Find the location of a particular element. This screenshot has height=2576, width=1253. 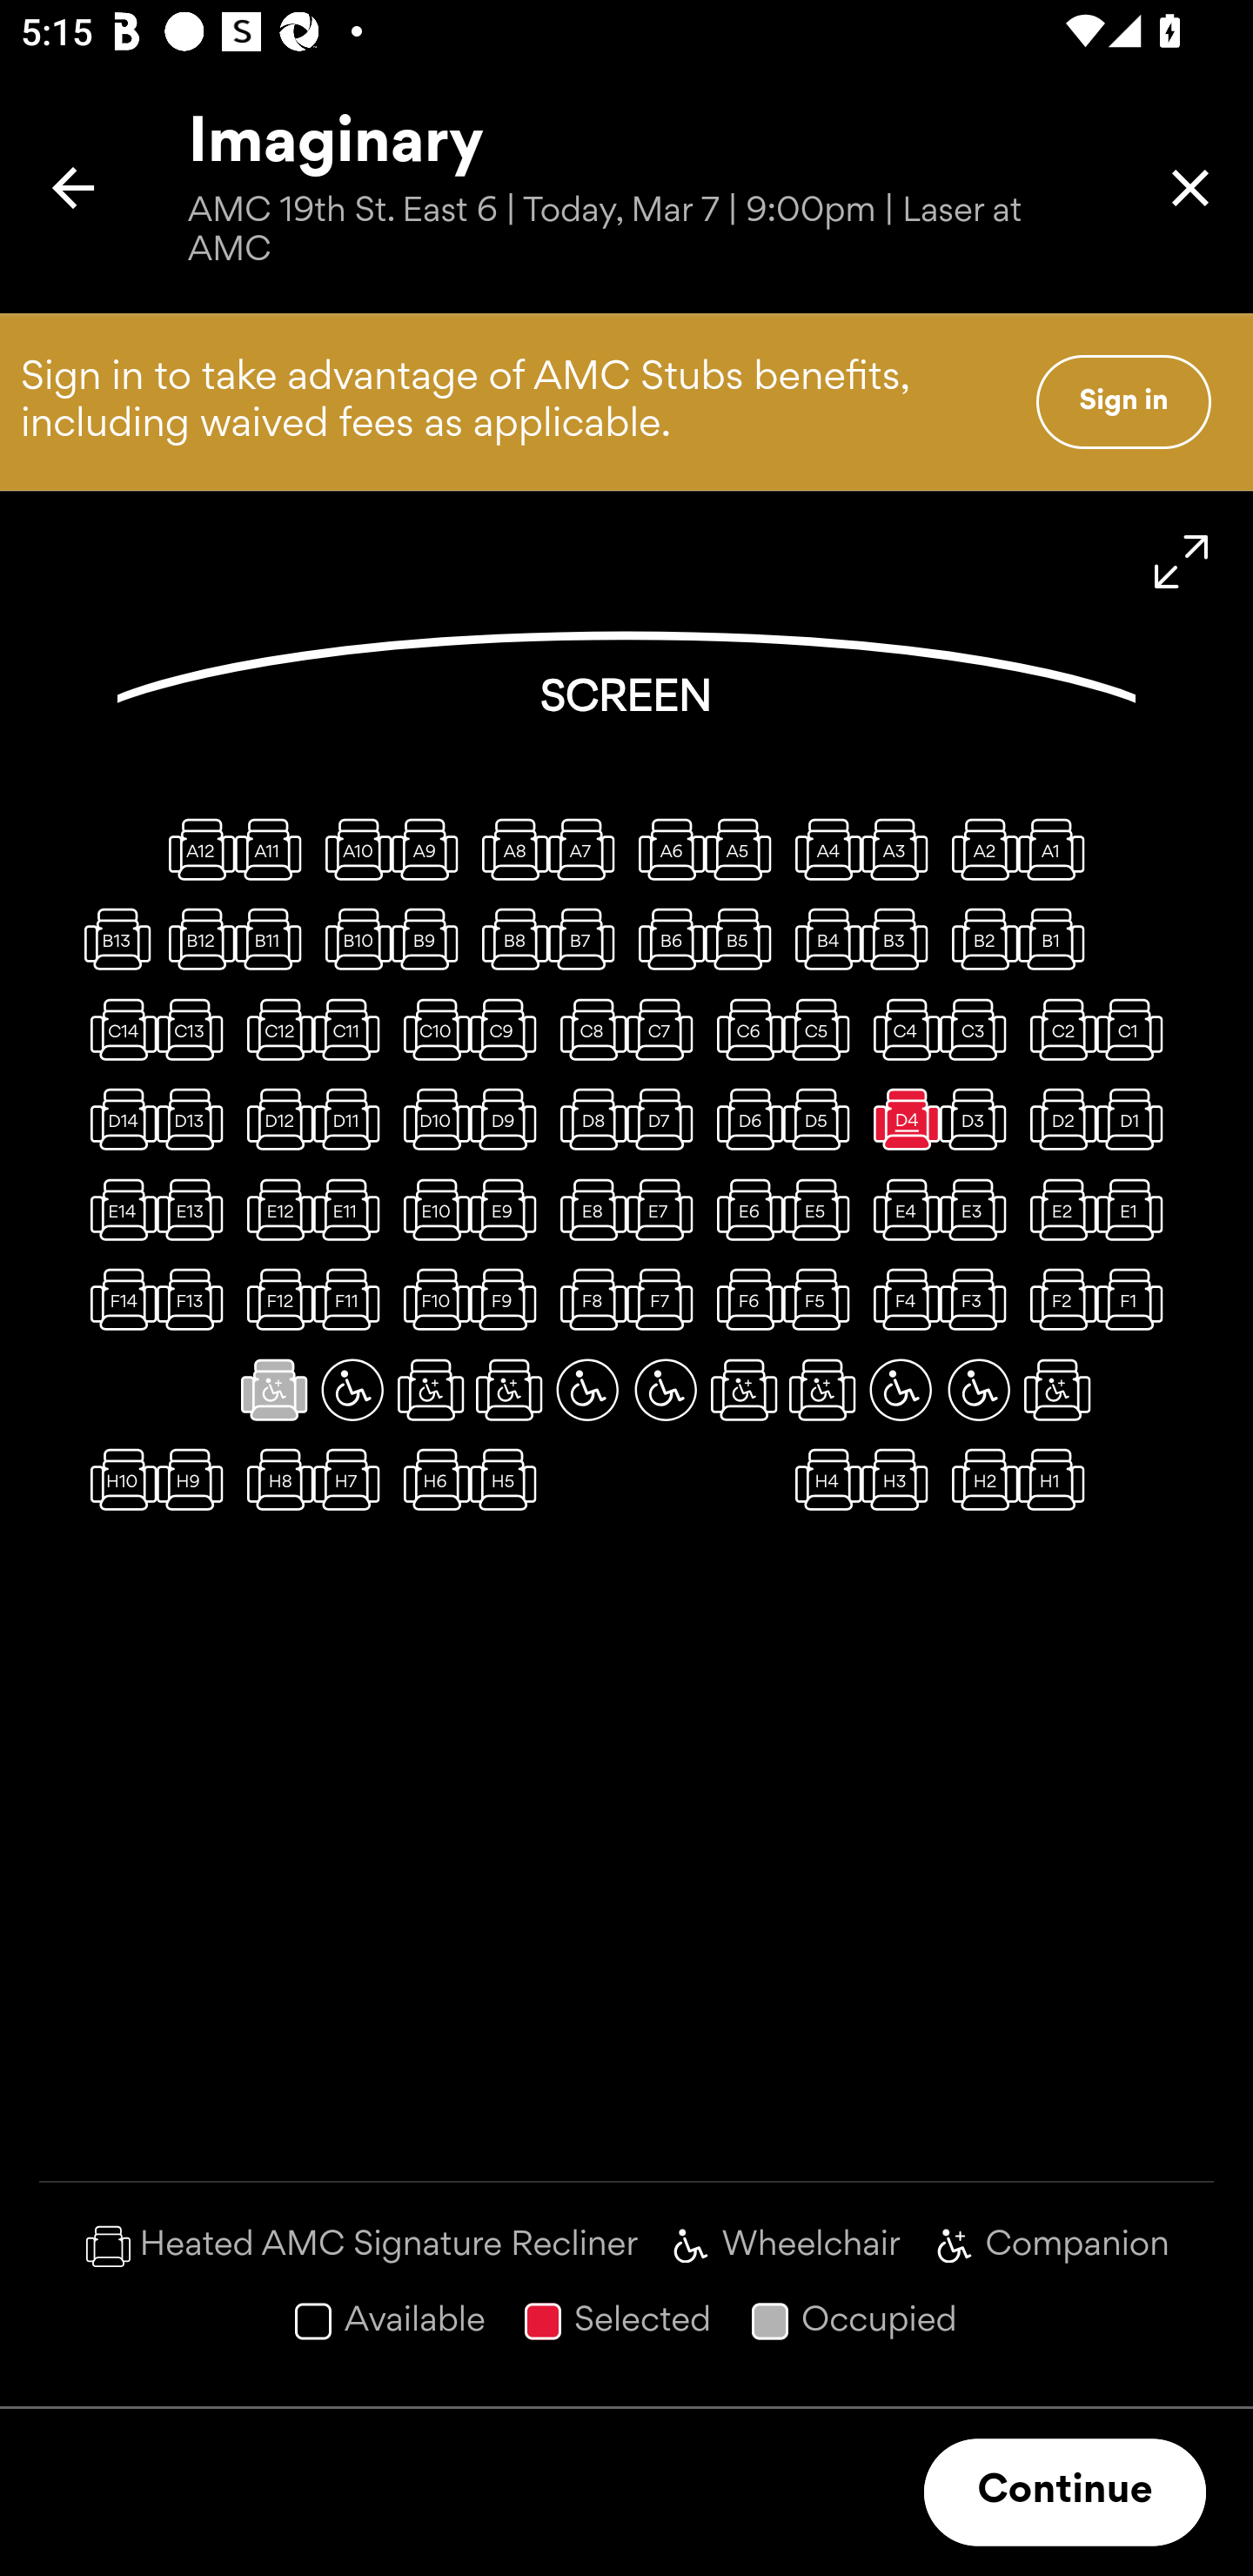

F12, Regular seat, available is located at coordinates (274, 1299).